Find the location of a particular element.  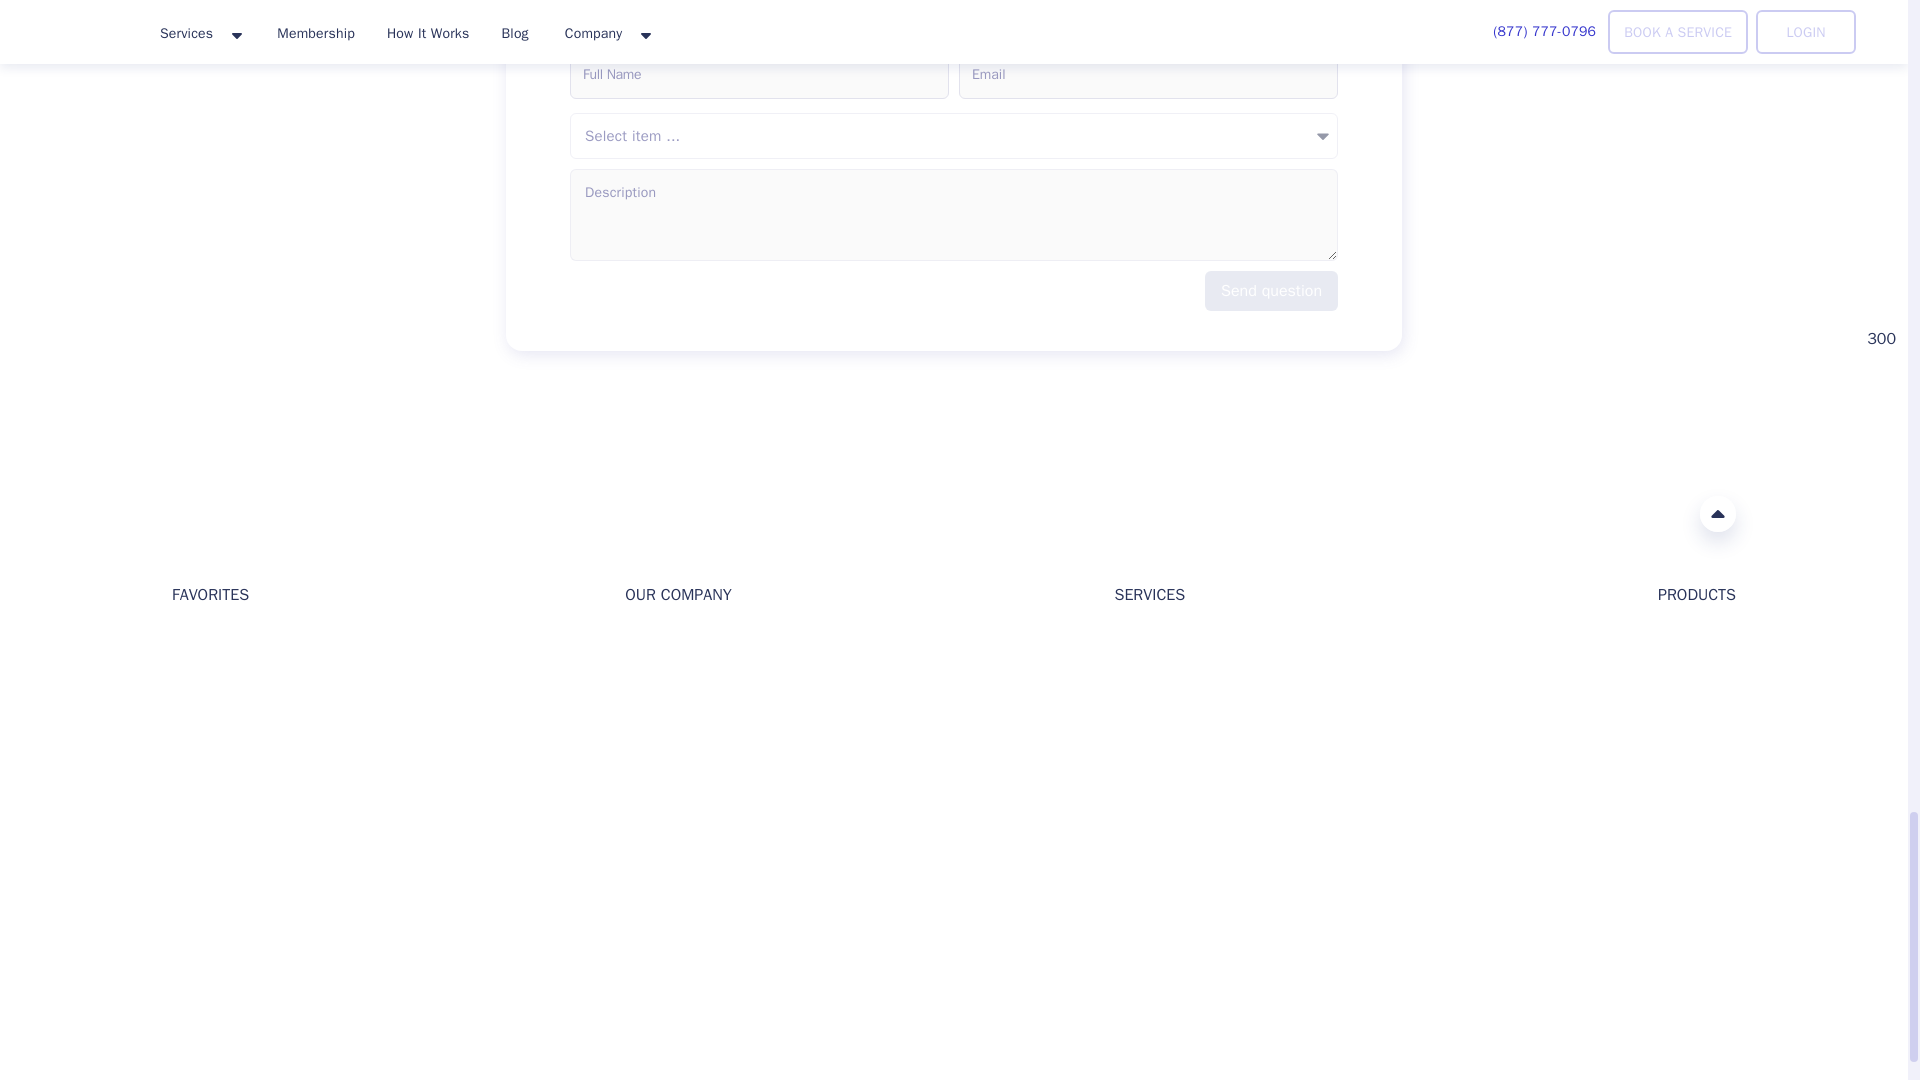

Home Alliance Support is located at coordinates (184, 941).